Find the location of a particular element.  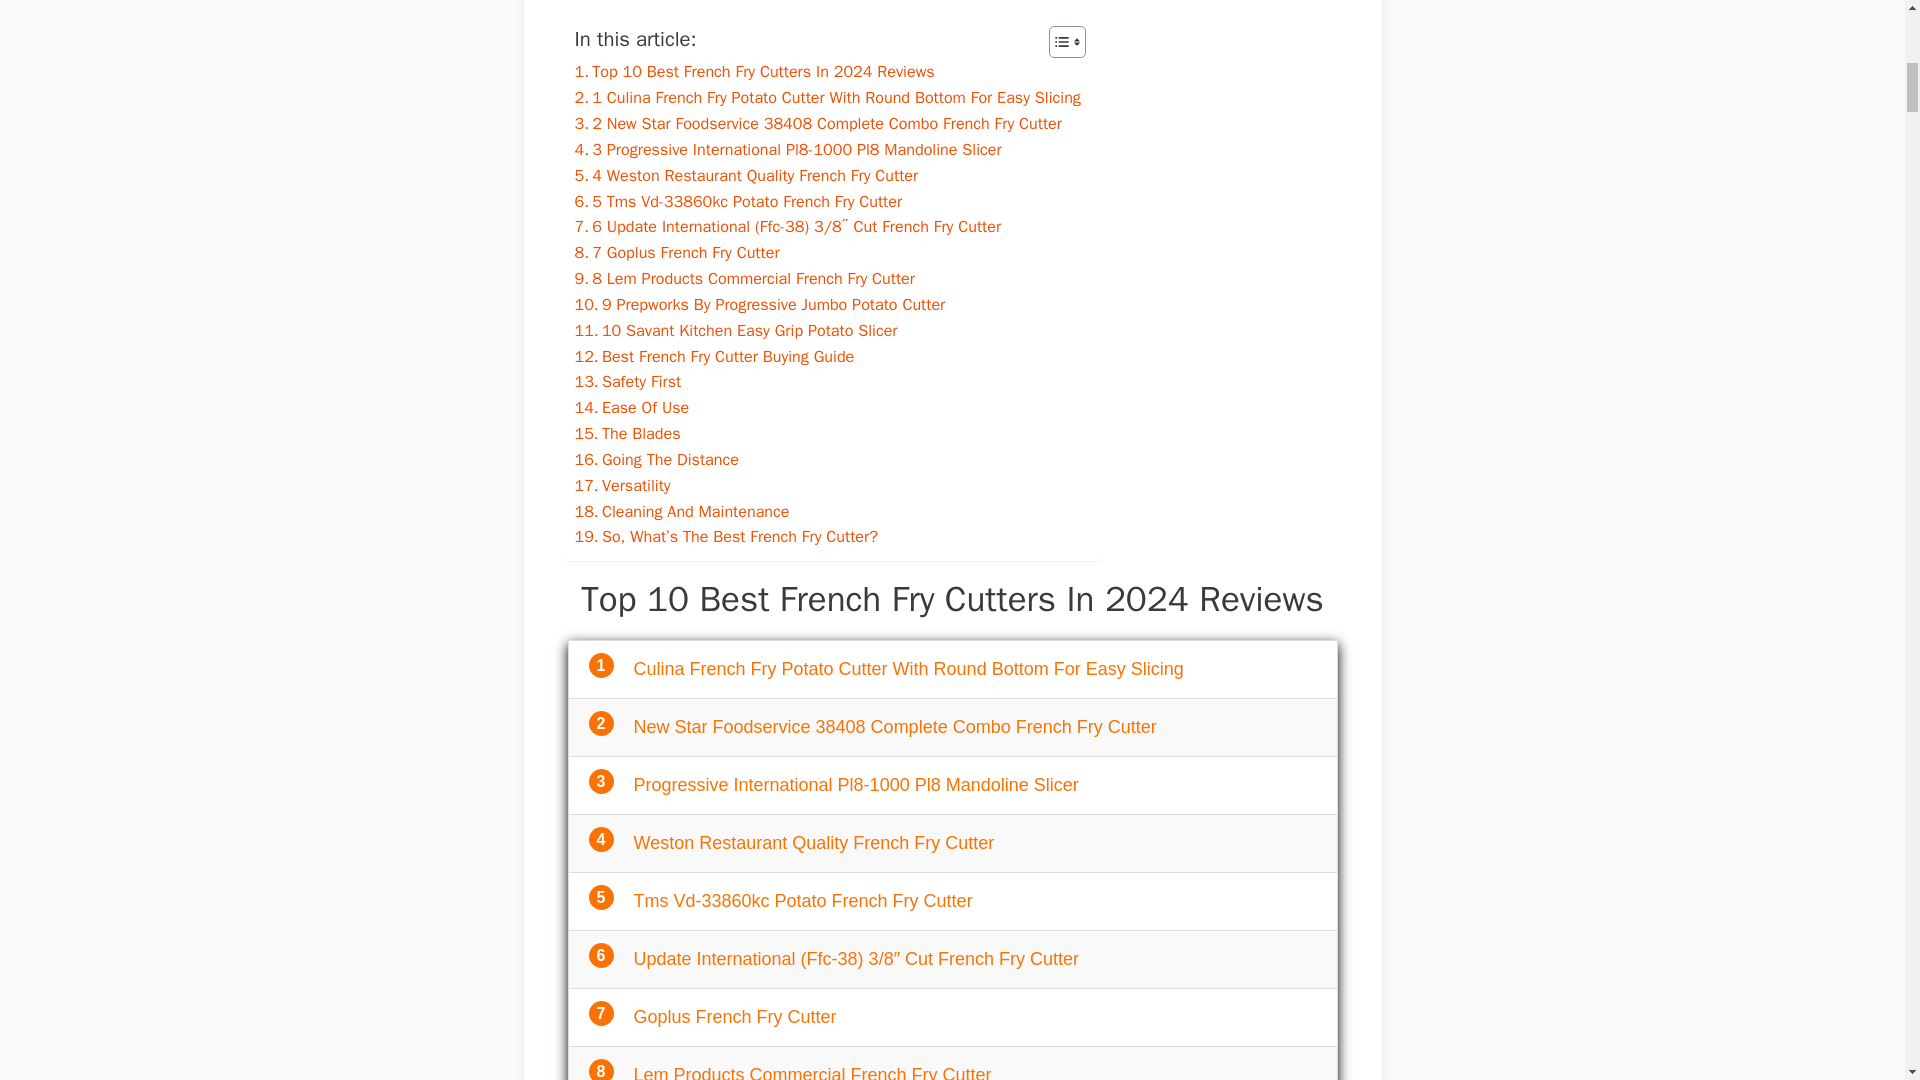

Top 10 Best French Fry Cutters In 2024 Reviews is located at coordinates (754, 72).